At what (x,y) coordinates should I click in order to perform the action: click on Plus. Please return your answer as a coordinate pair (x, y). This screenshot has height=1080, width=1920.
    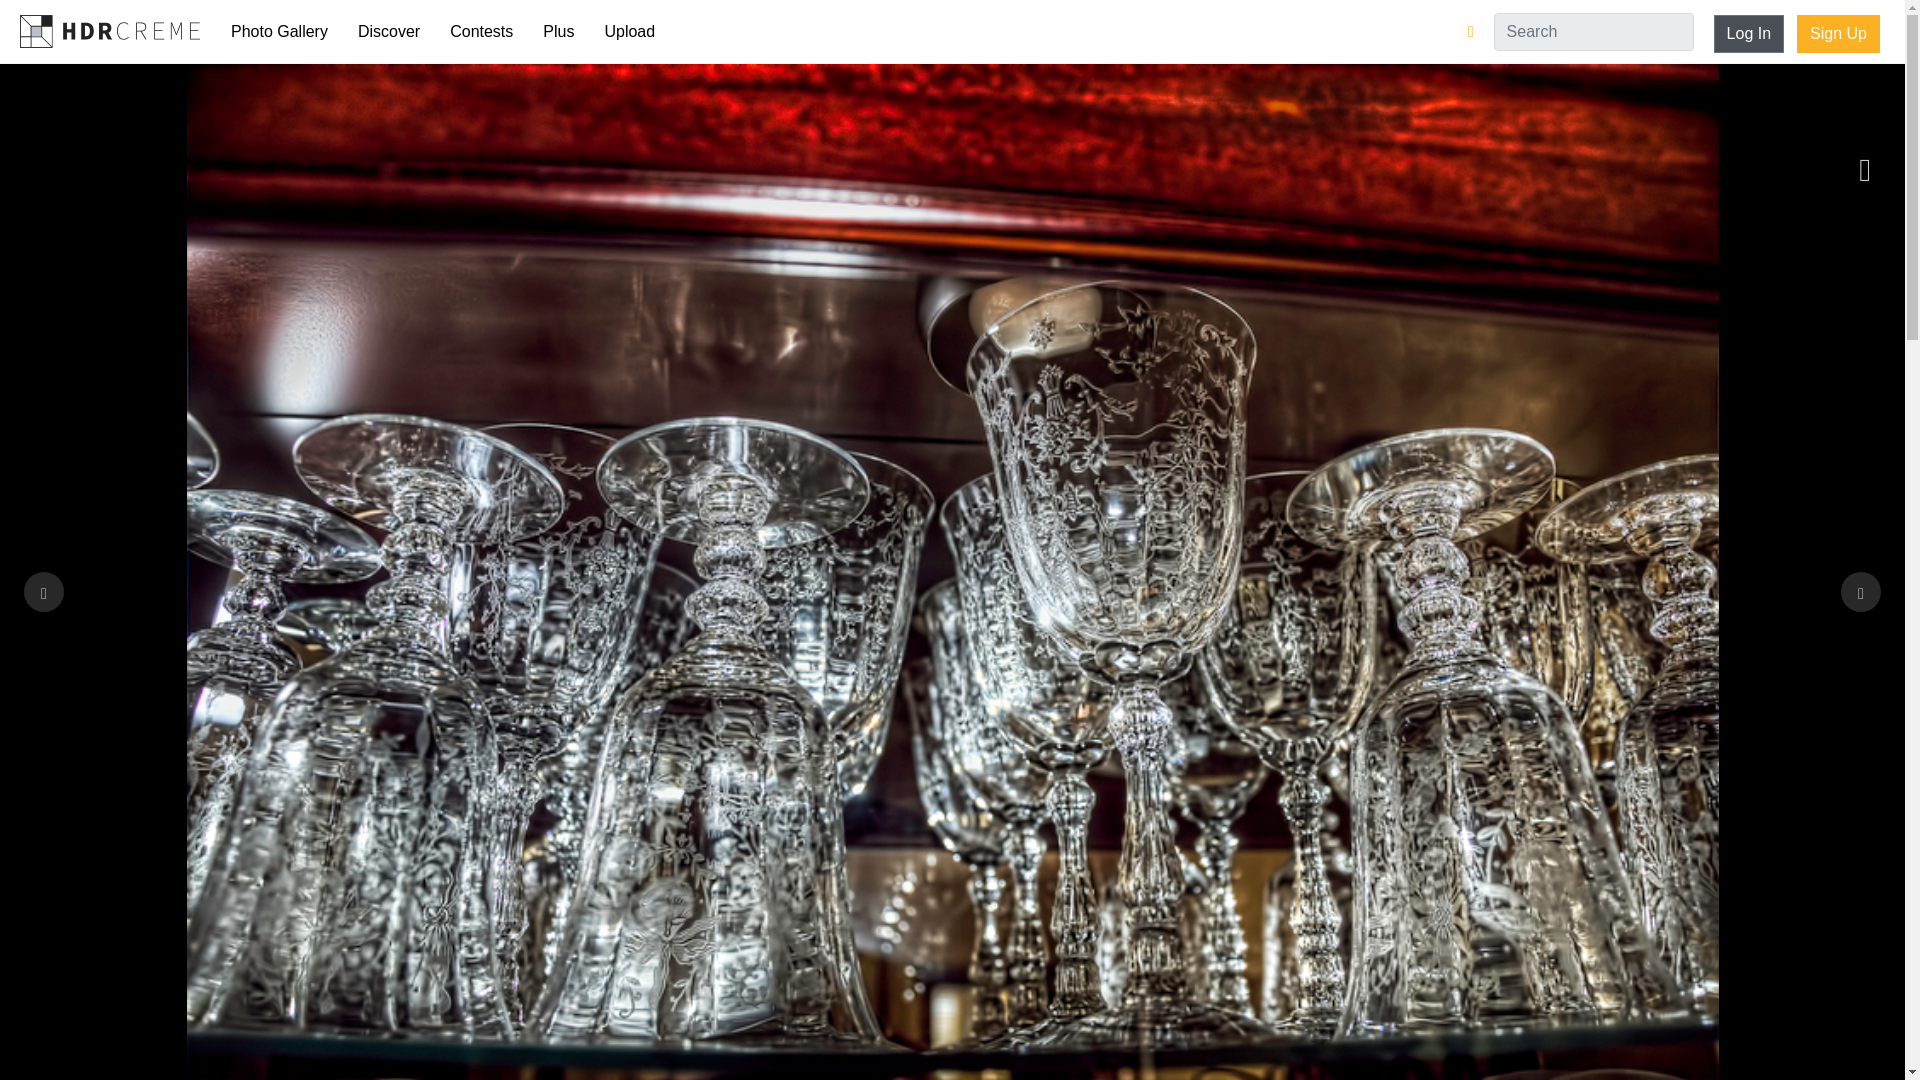
    Looking at the image, I should click on (558, 32).